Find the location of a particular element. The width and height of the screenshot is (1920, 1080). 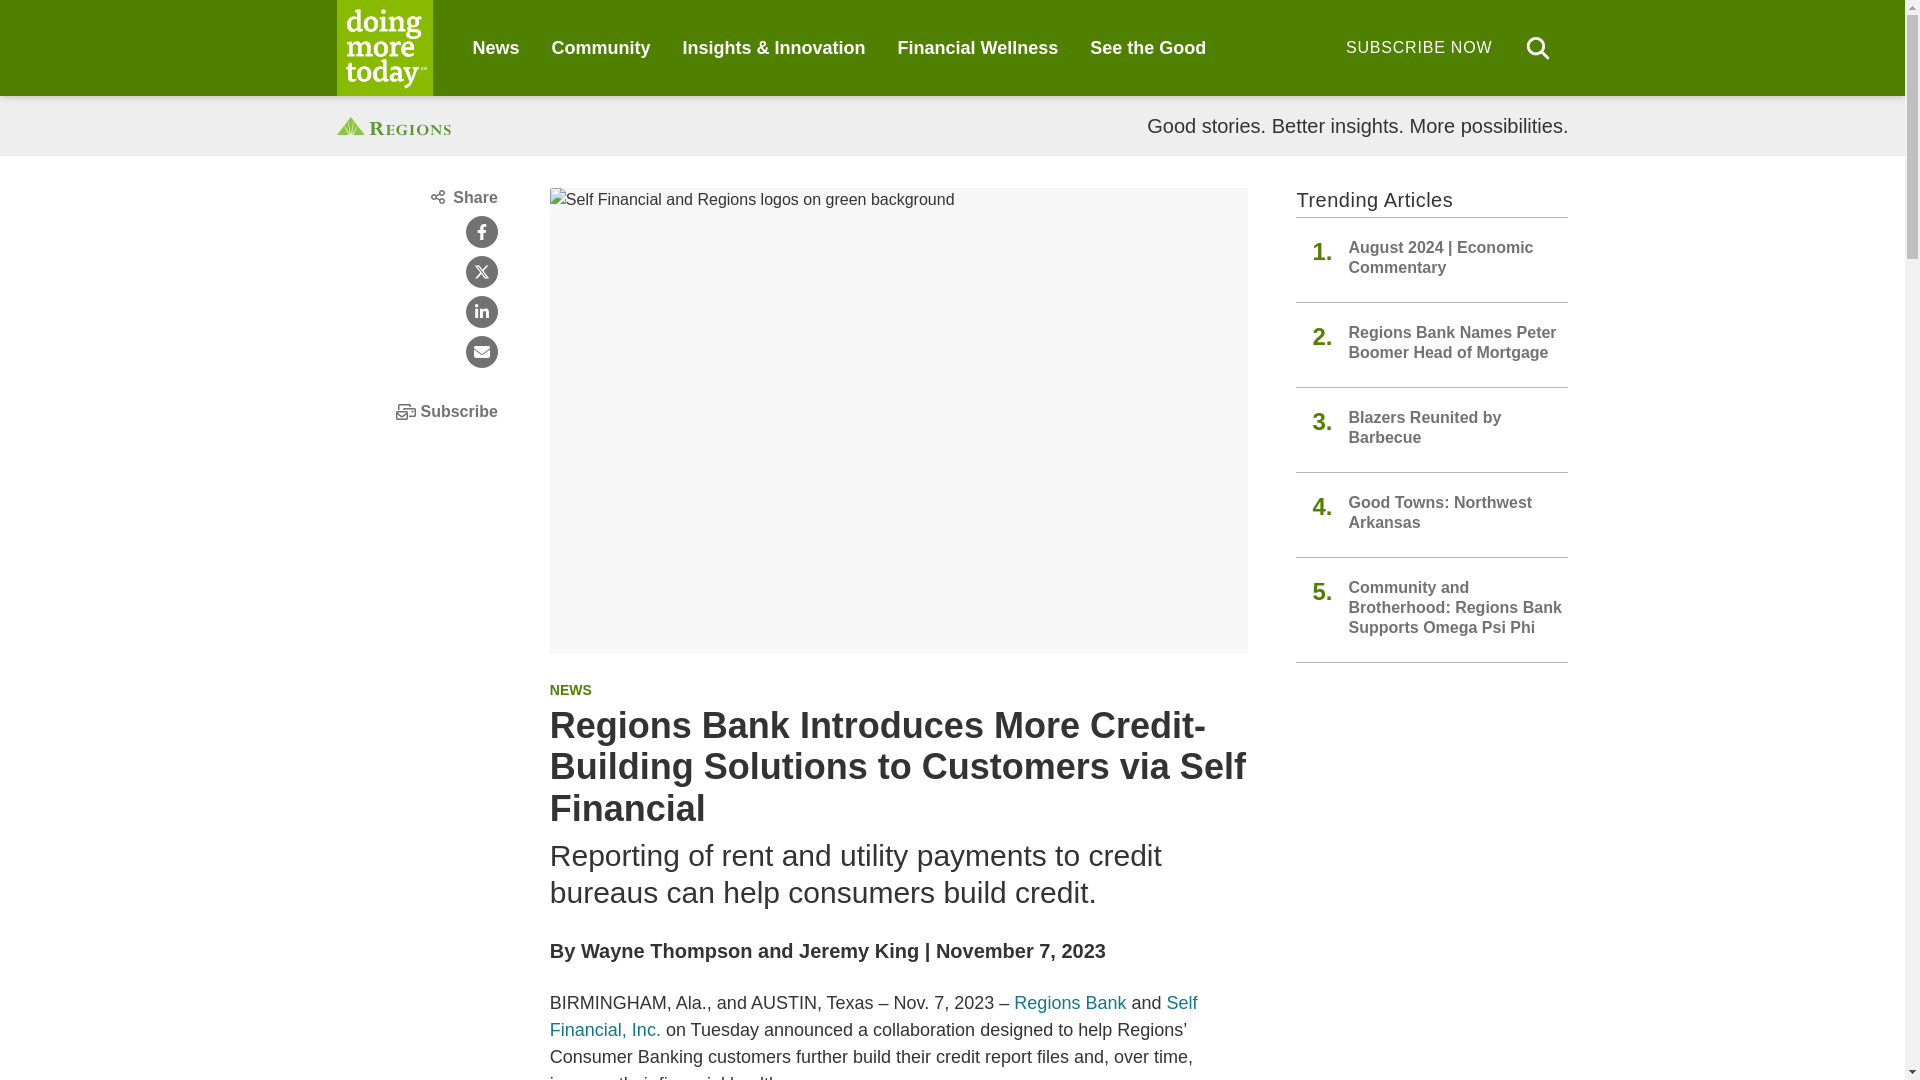

See the Good is located at coordinates (1148, 47).